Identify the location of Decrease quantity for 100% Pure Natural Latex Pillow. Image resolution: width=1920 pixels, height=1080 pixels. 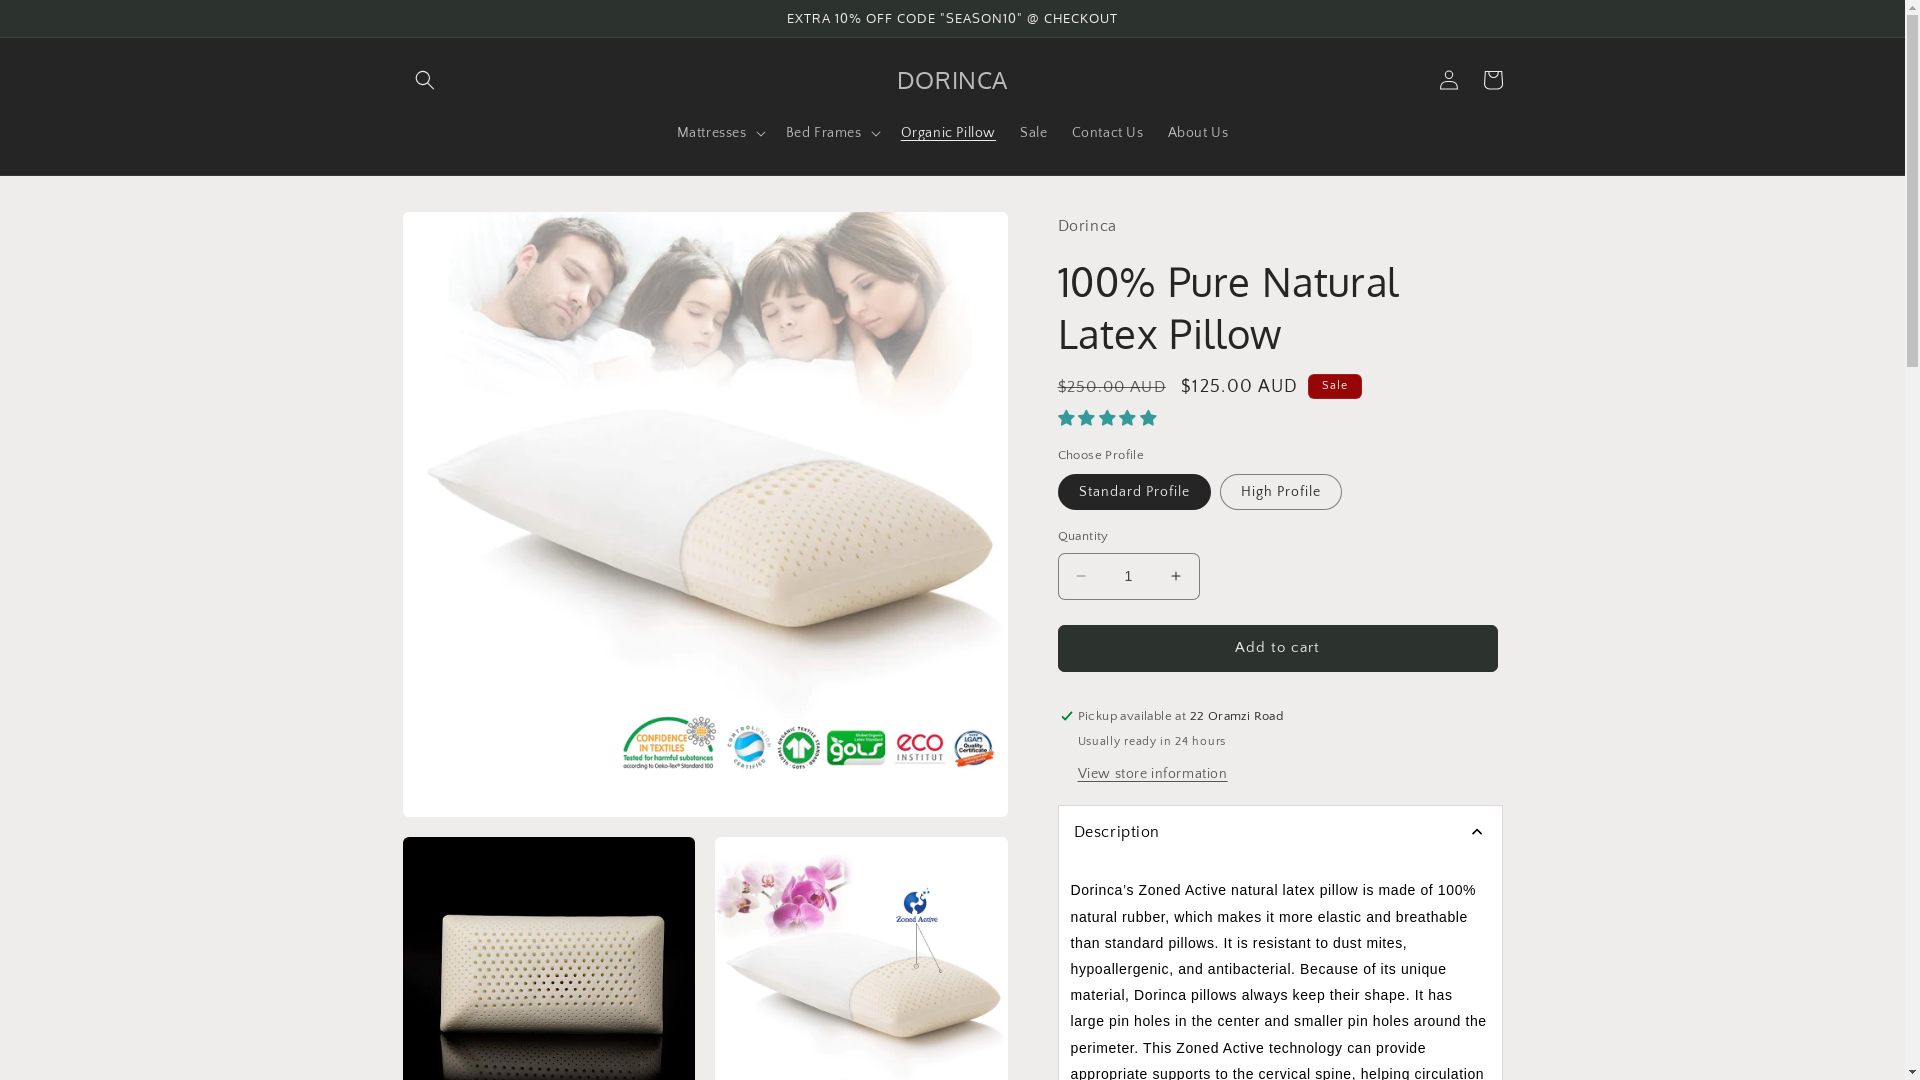
(1080, 576).